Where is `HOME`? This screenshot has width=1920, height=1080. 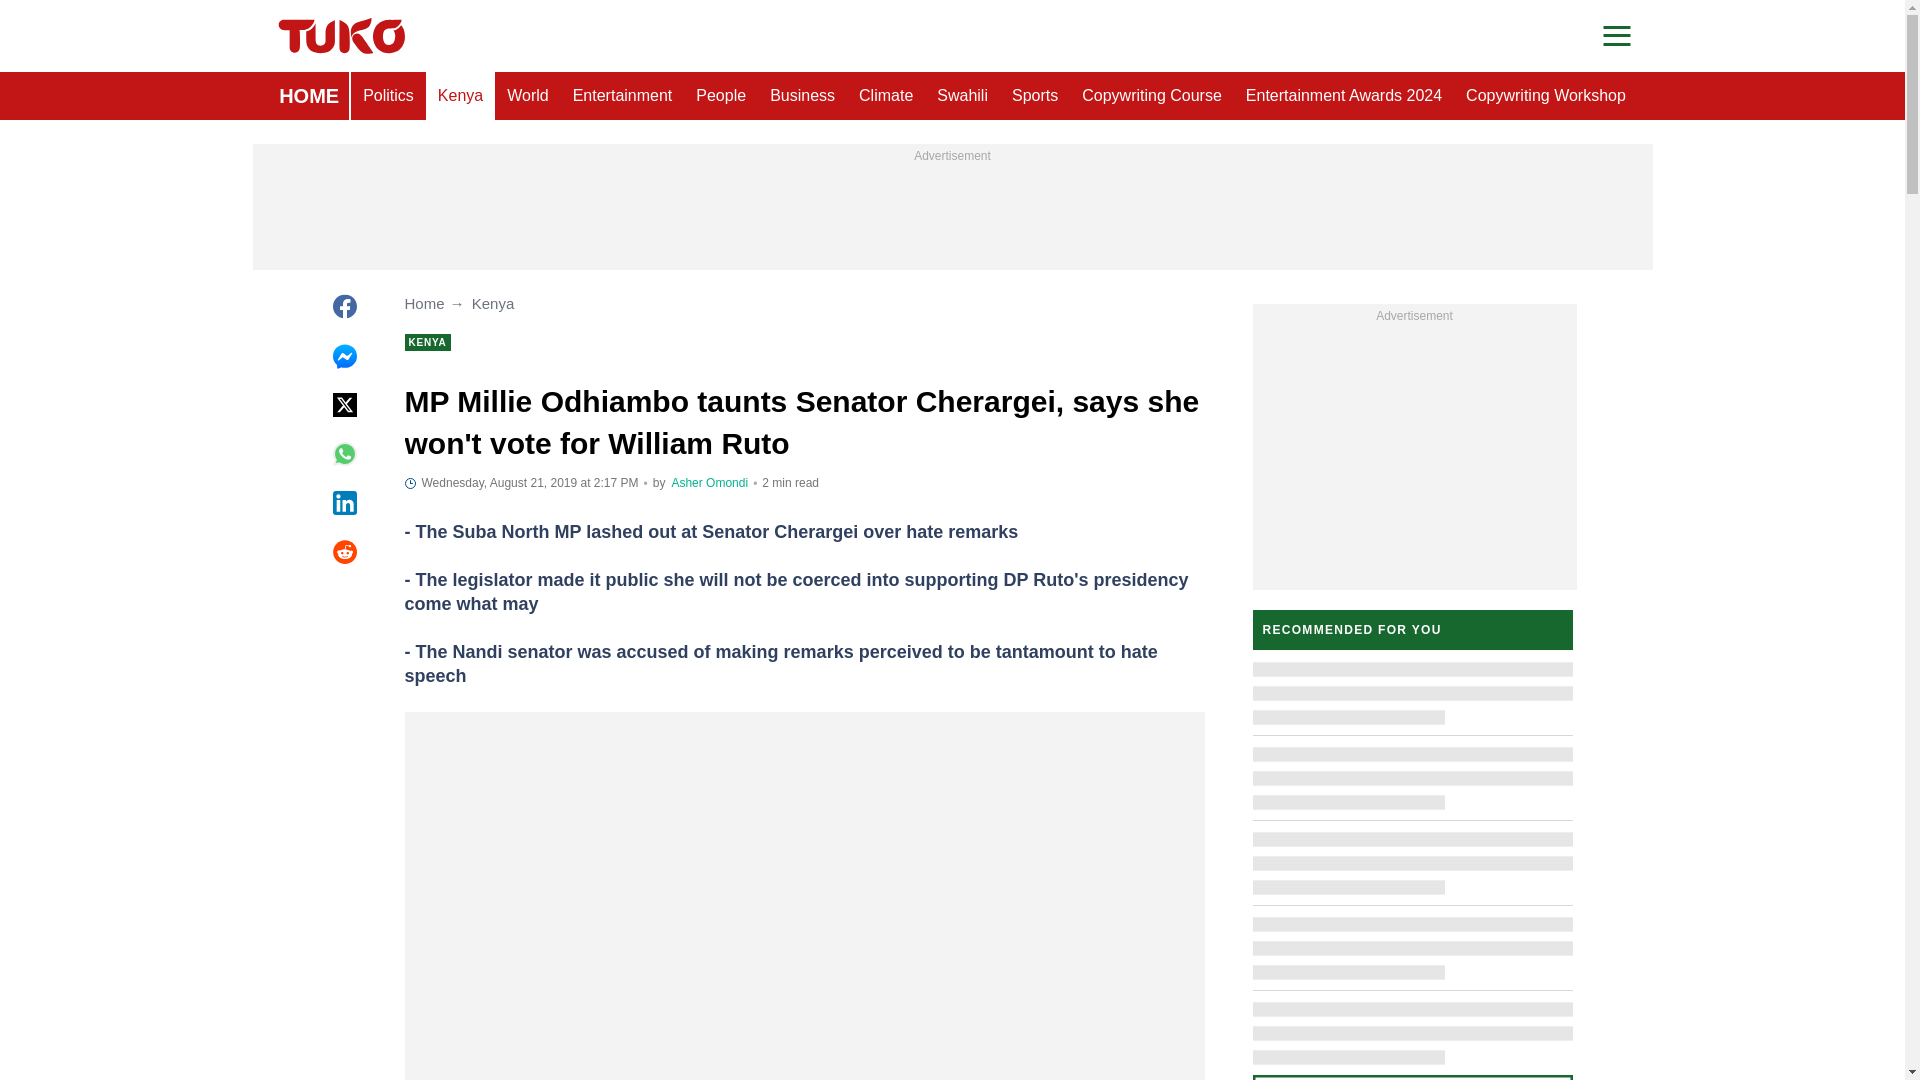
HOME is located at coordinates (308, 96).